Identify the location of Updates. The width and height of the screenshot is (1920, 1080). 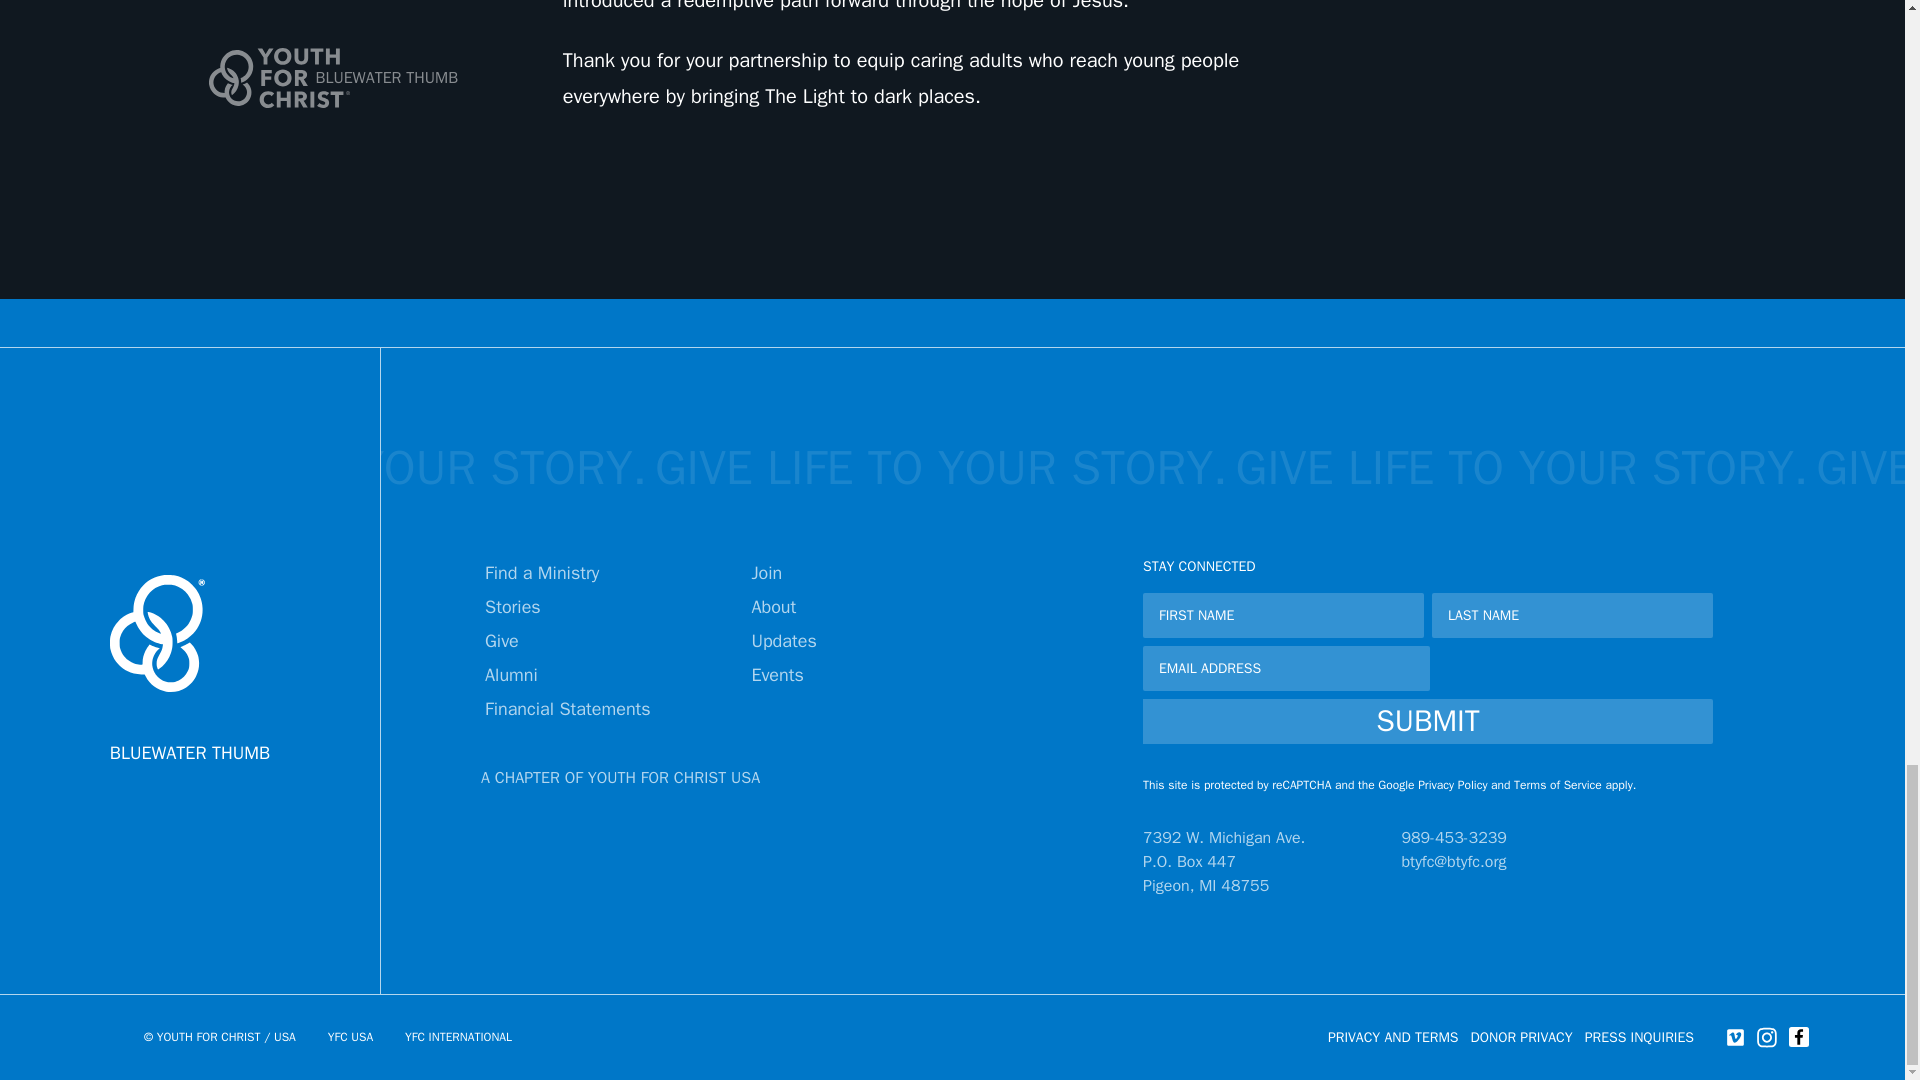
(783, 640).